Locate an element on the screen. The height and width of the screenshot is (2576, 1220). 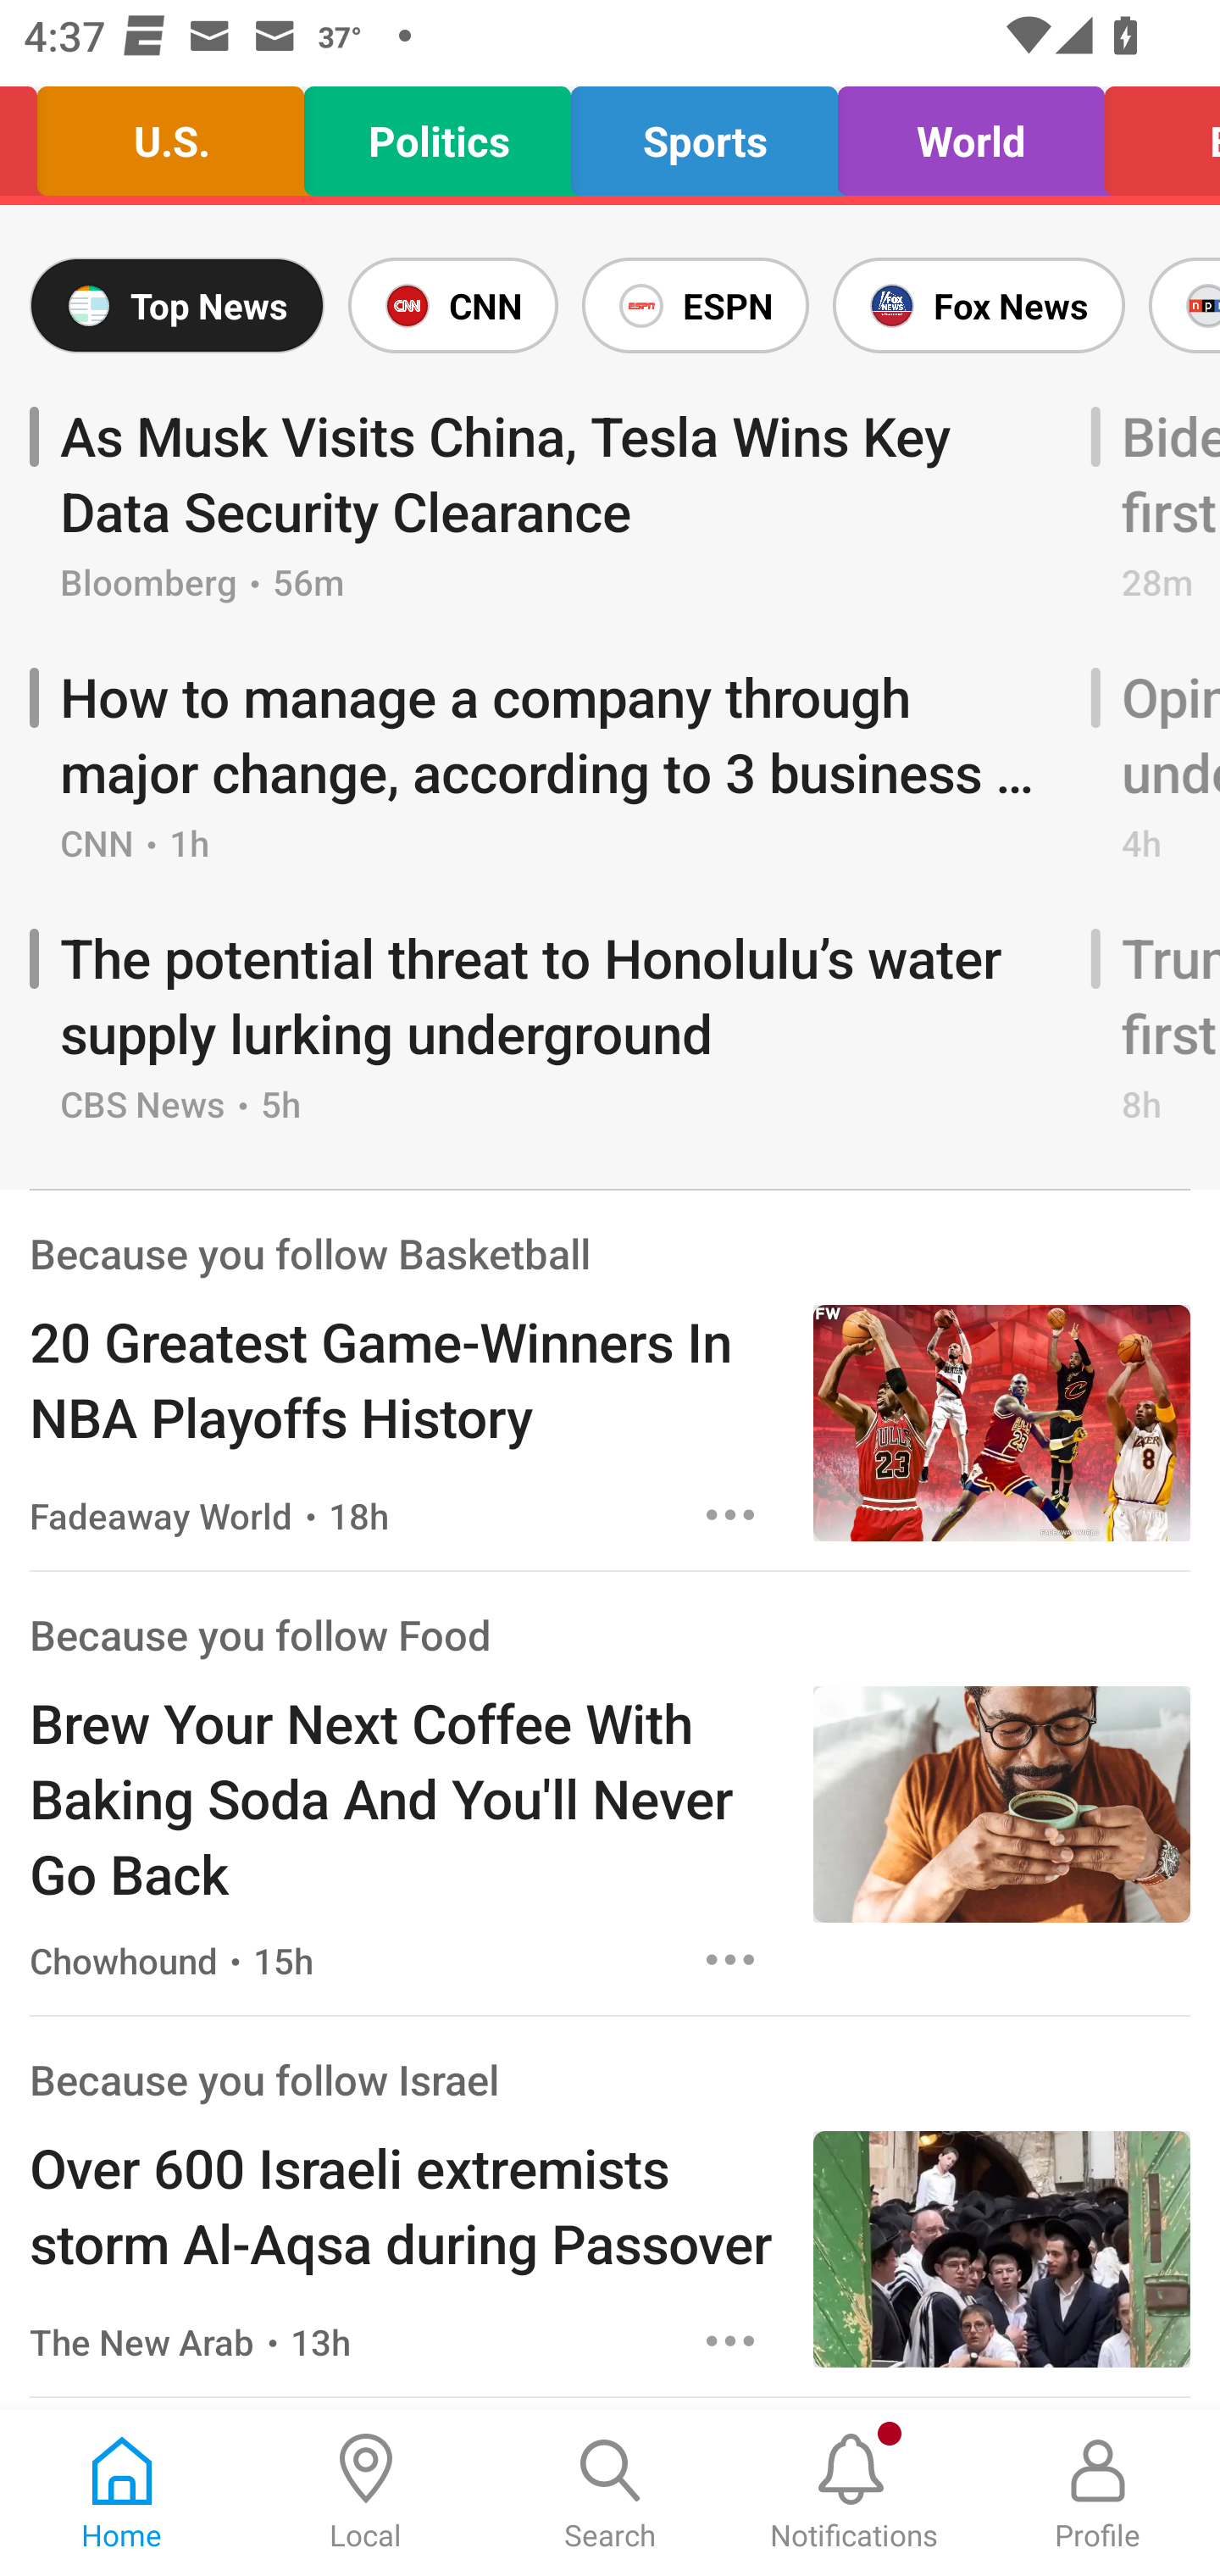
ESPN is located at coordinates (695, 305).